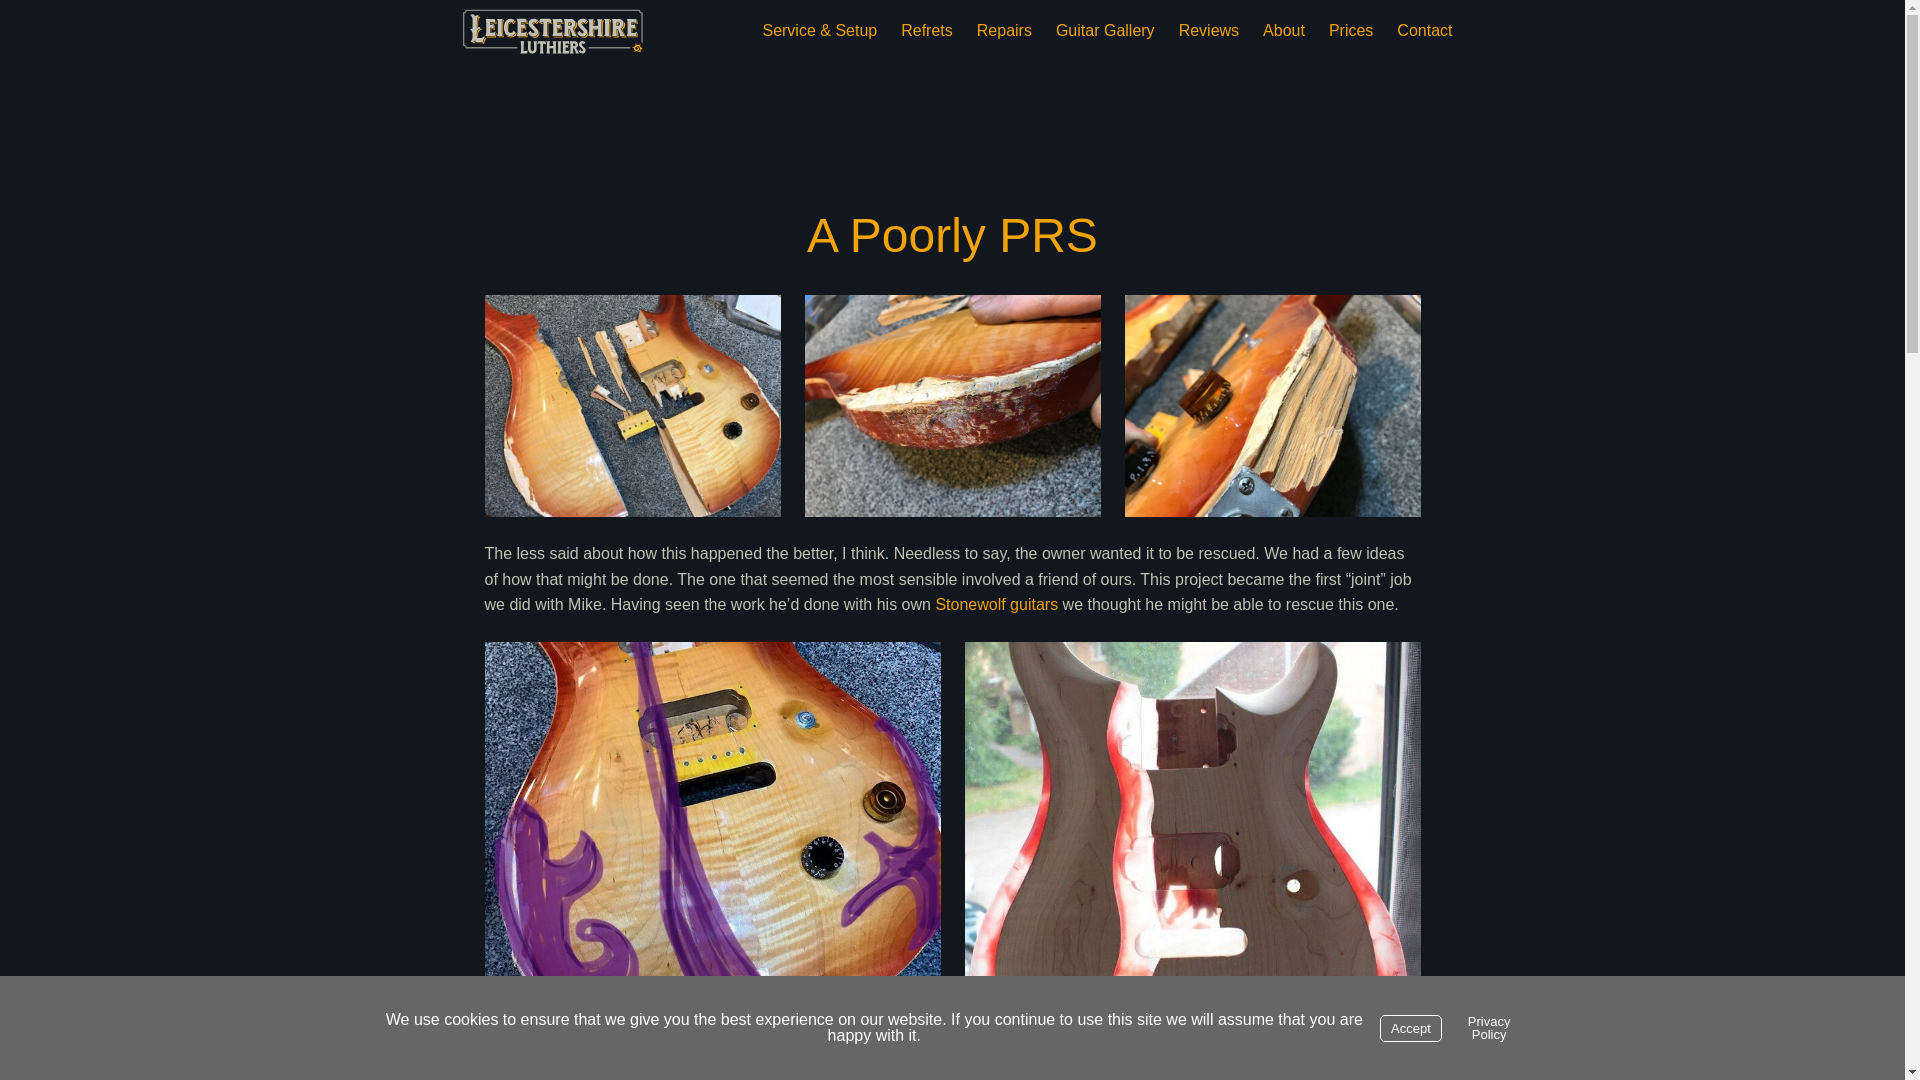 Image resolution: width=1920 pixels, height=1080 pixels. Describe the element at coordinates (1410, 1028) in the screenshot. I see `Accept` at that location.